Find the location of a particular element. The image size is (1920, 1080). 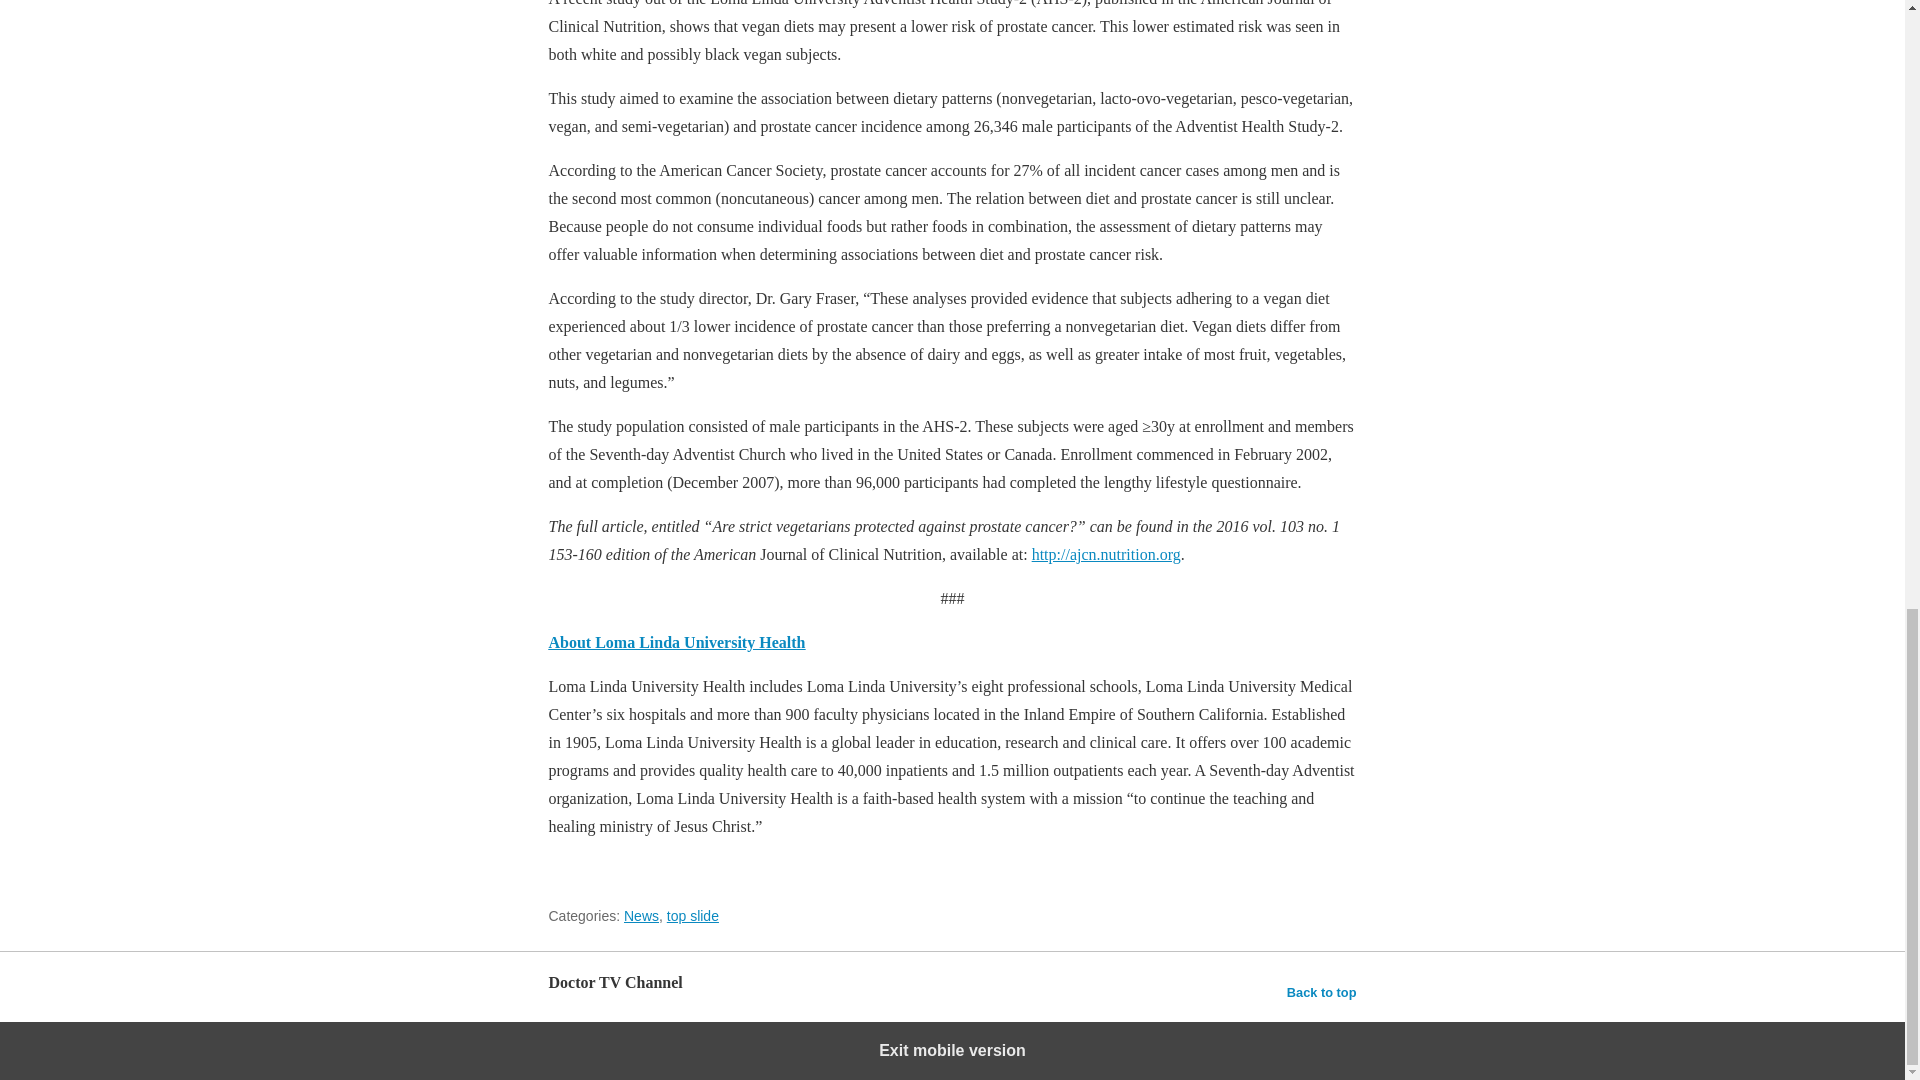

top slide is located at coordinates (692, 916).